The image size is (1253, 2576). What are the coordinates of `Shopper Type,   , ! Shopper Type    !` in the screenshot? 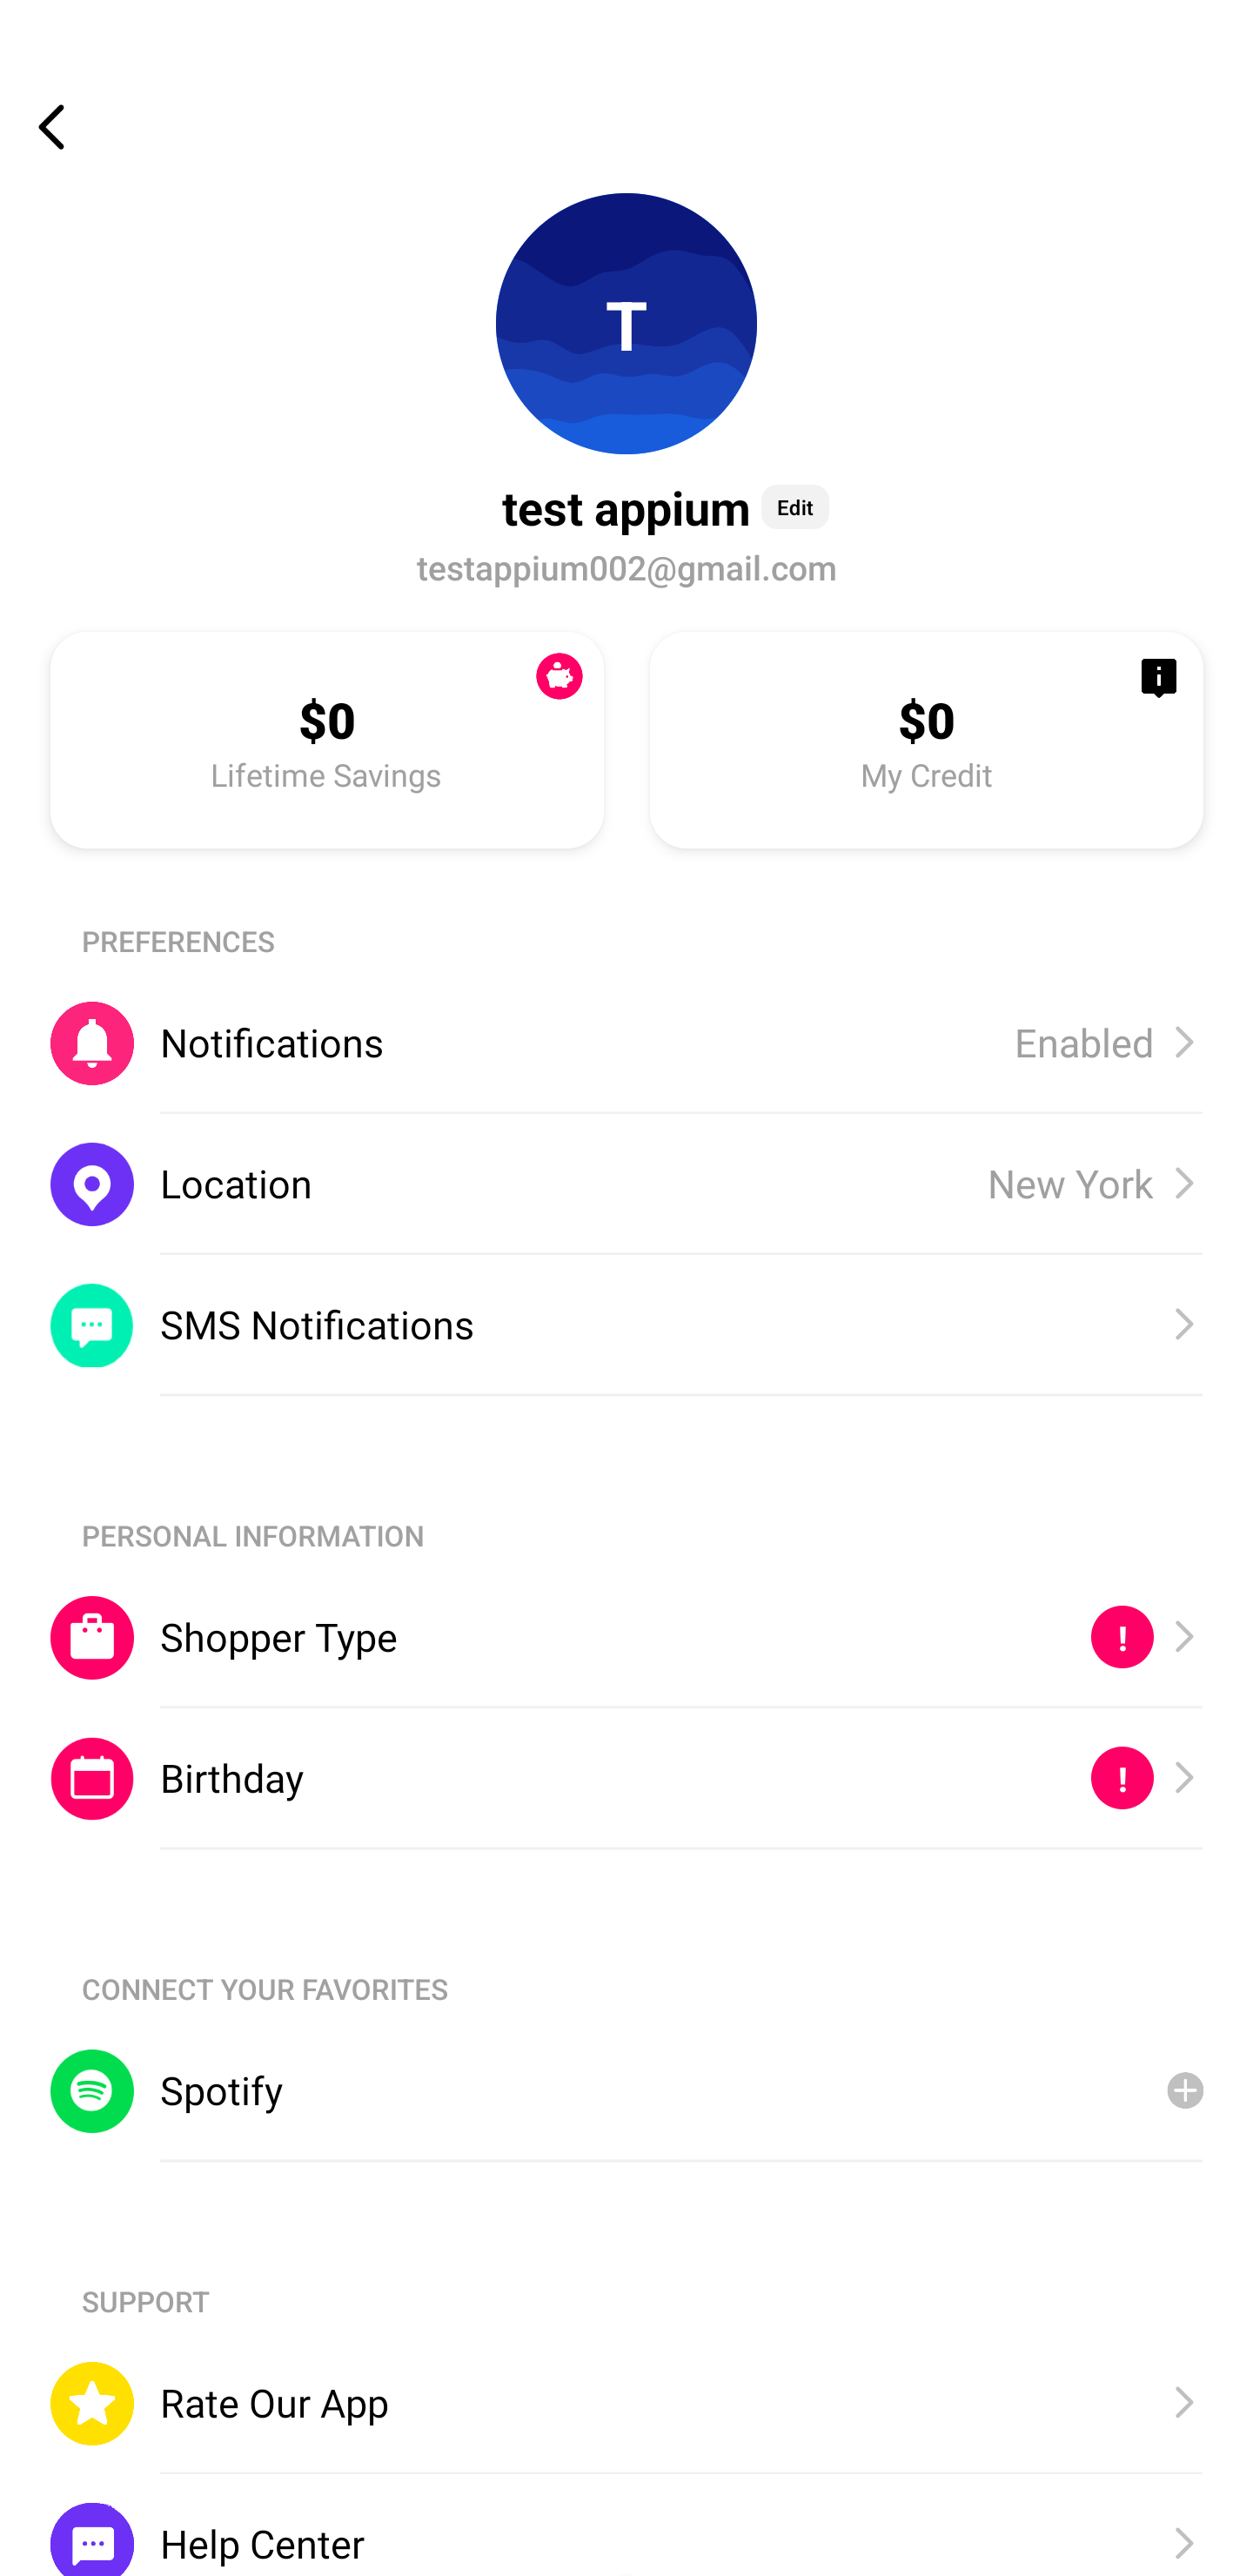 It's located at (626, 1636).